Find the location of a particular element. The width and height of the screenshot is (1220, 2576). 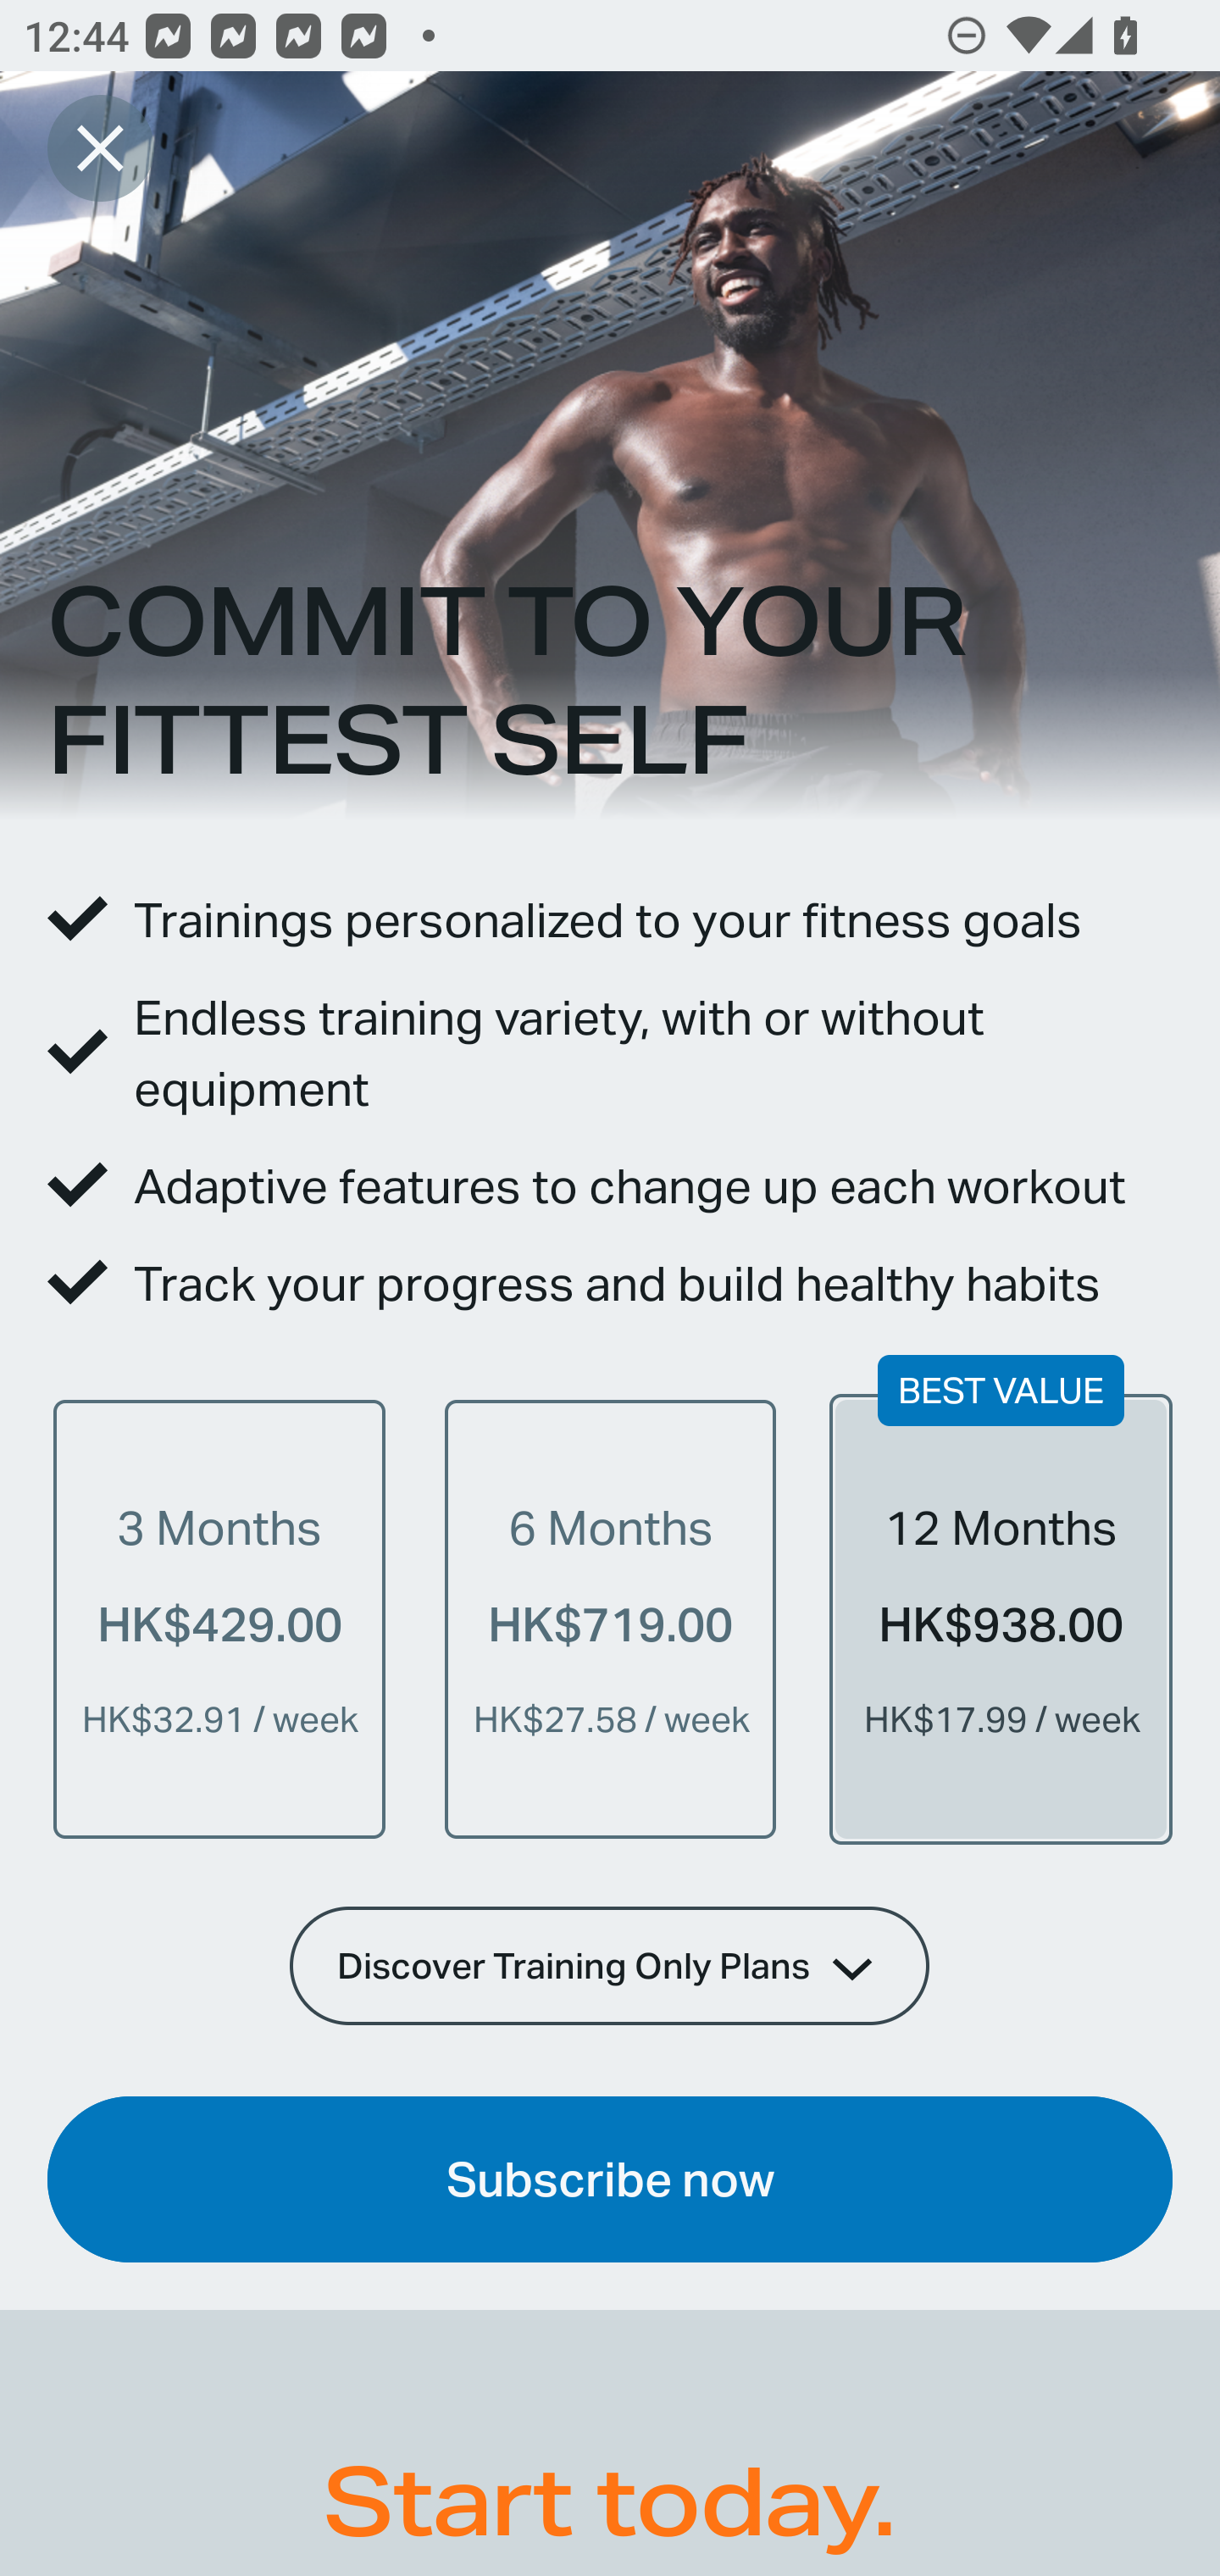

Subscribe now is located at coordinates (610, 2179).